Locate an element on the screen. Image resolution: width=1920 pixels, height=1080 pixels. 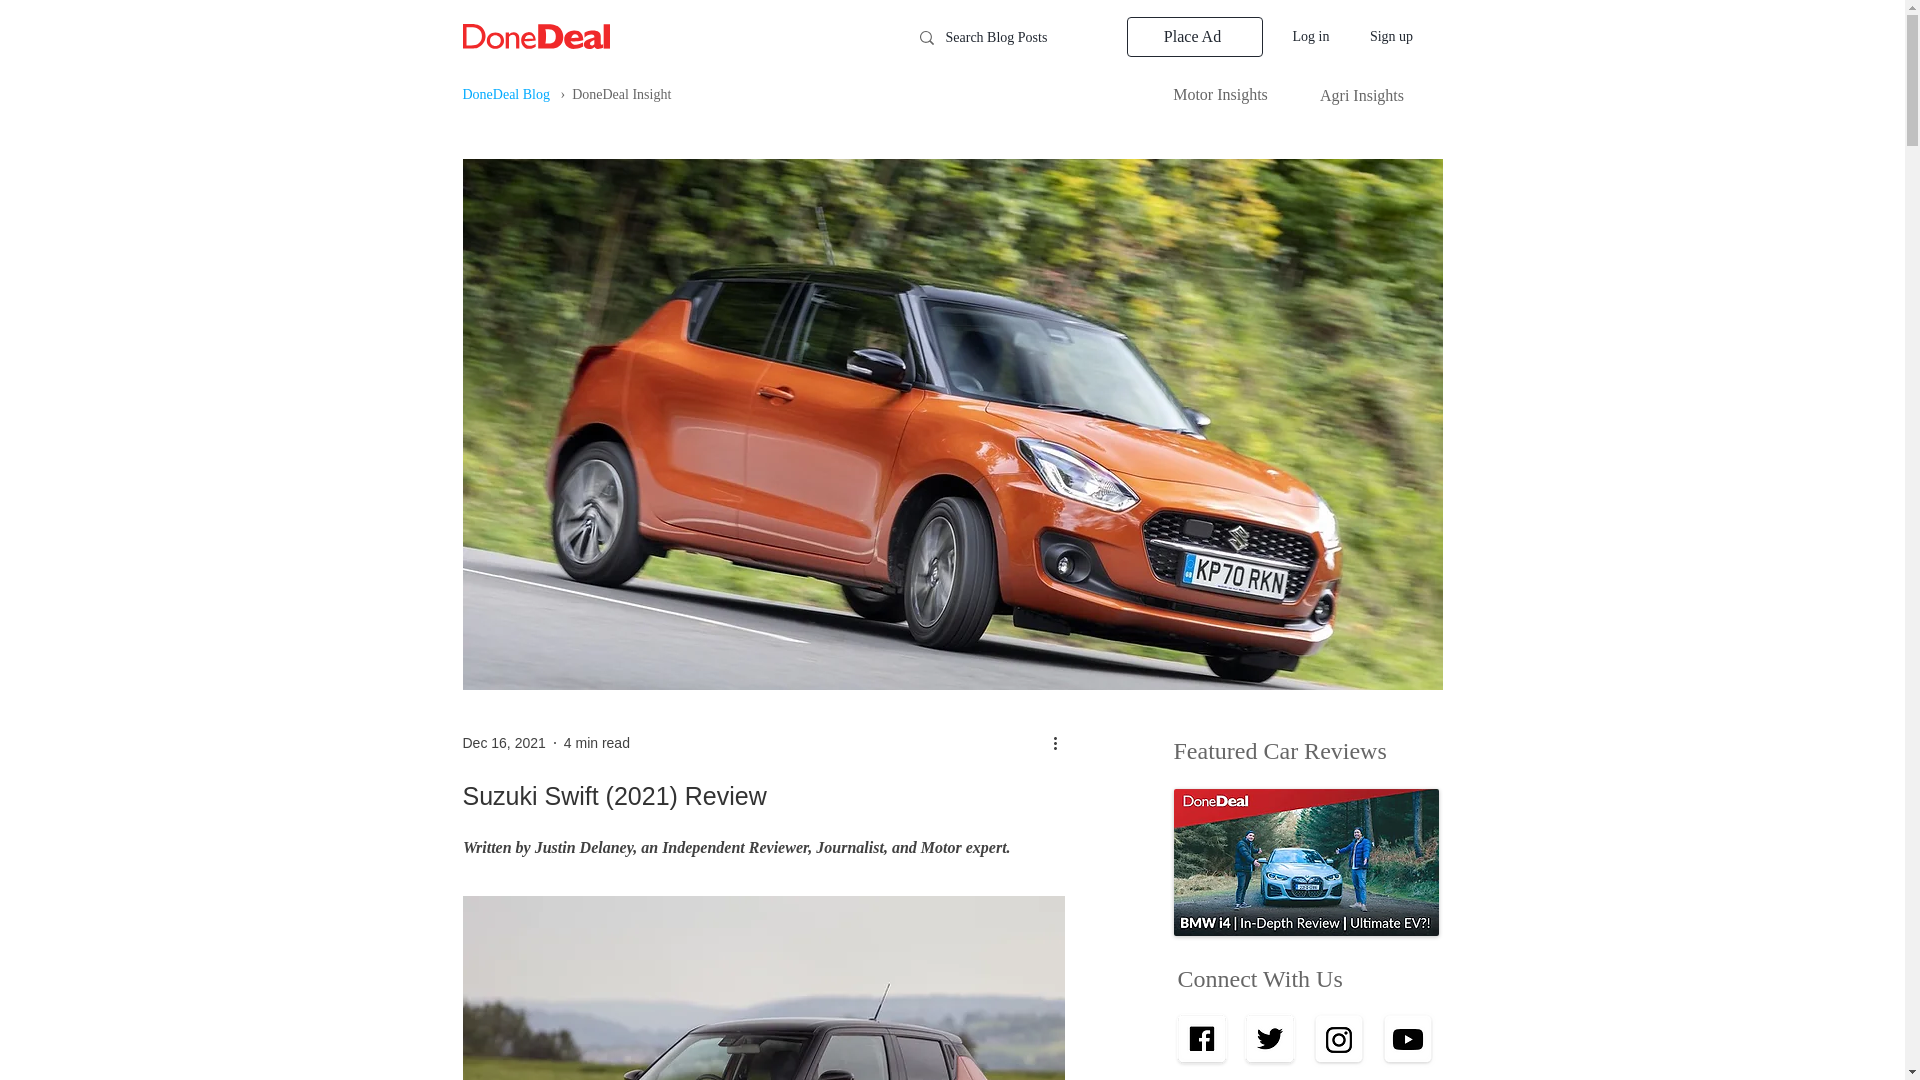
DoneDeal Facebook Page is located at coordinates (1337, 1040).